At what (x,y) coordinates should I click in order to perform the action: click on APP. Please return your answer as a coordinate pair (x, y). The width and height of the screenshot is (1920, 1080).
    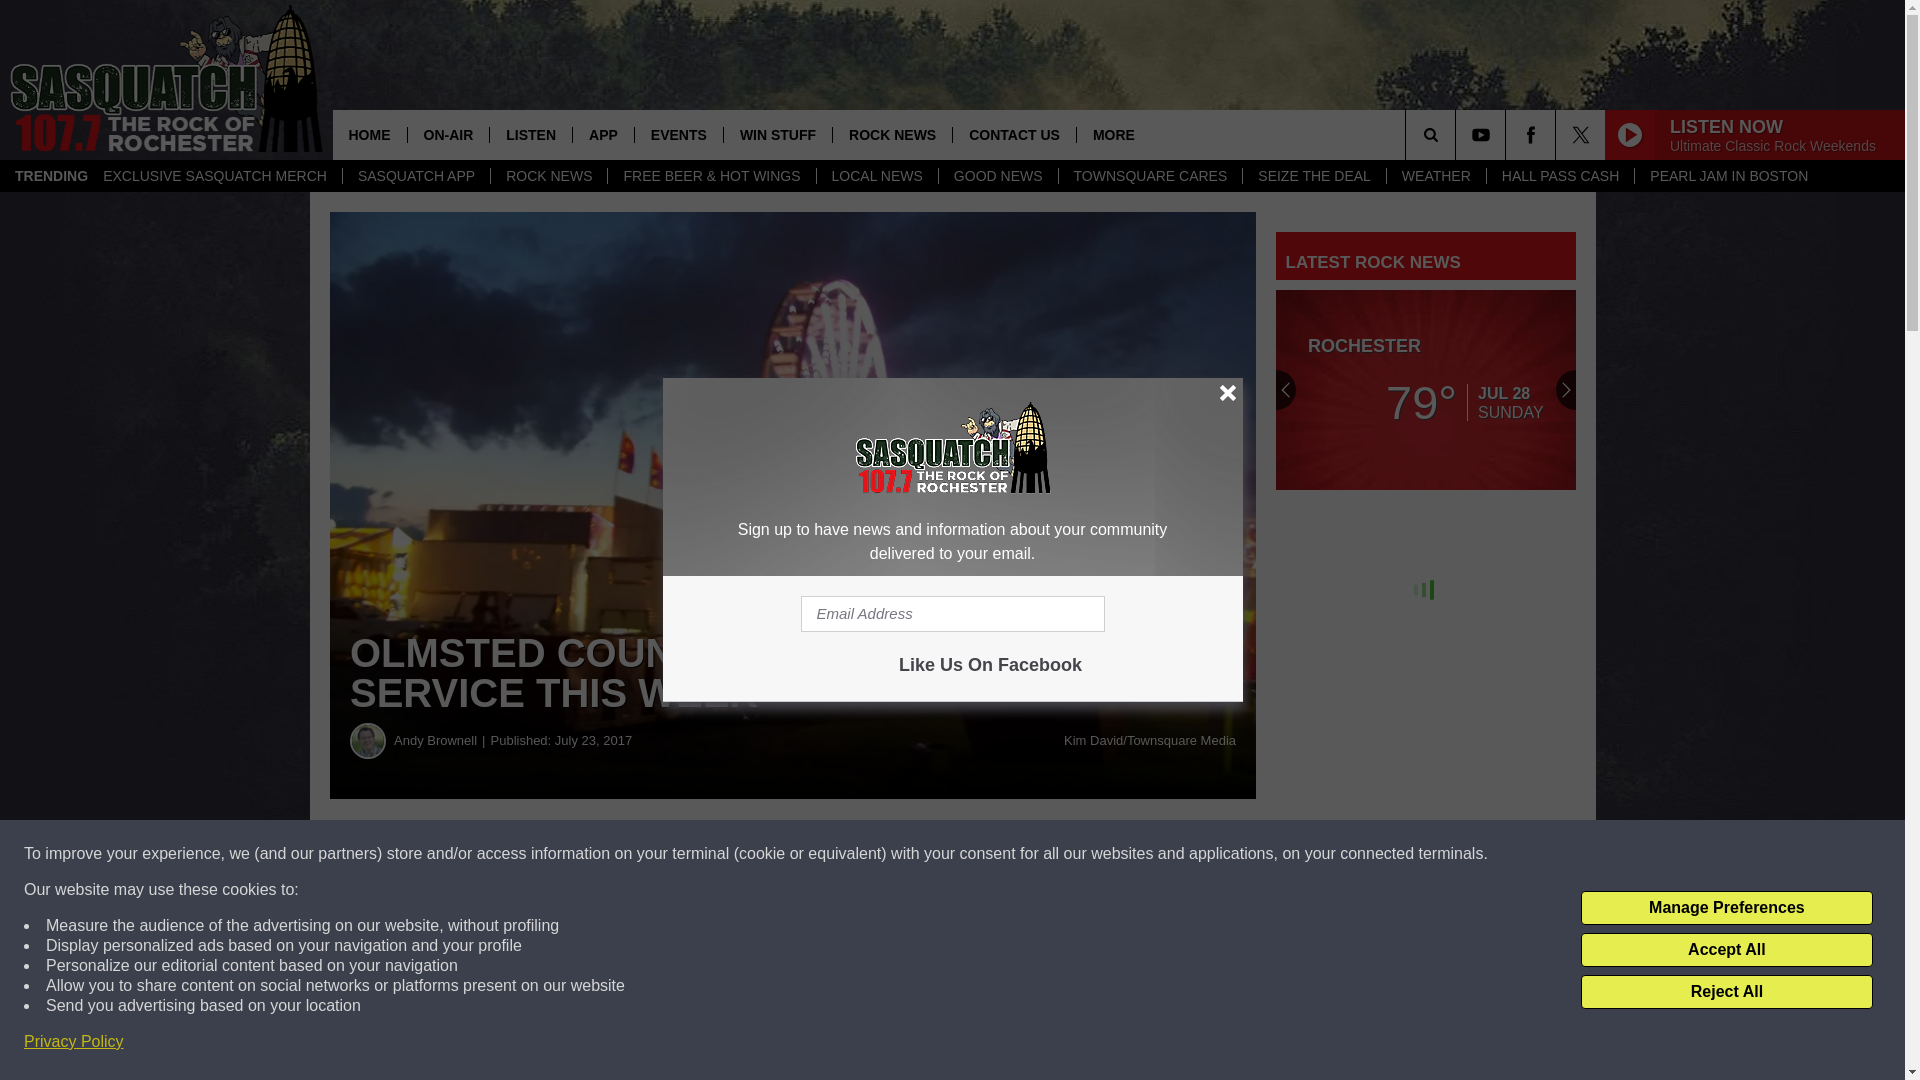
    Looking at the image, I should click on (602, 134).